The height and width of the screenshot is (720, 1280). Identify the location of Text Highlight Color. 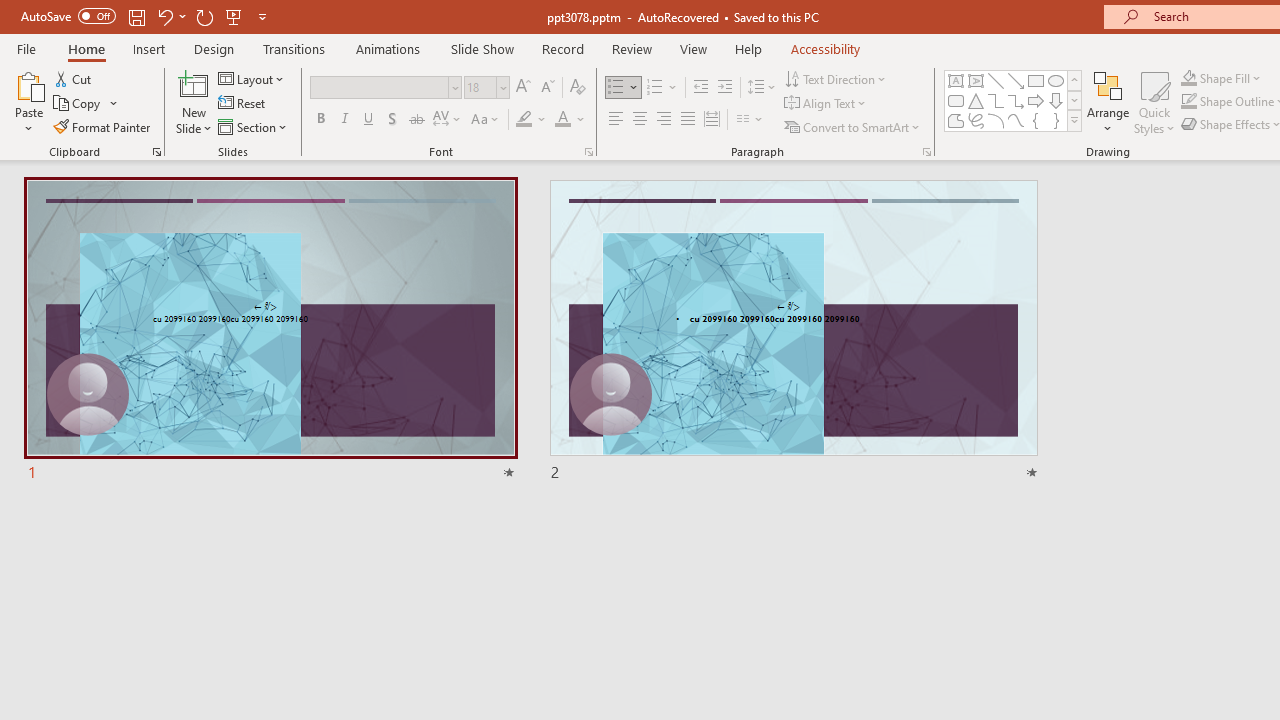
(532, 120).